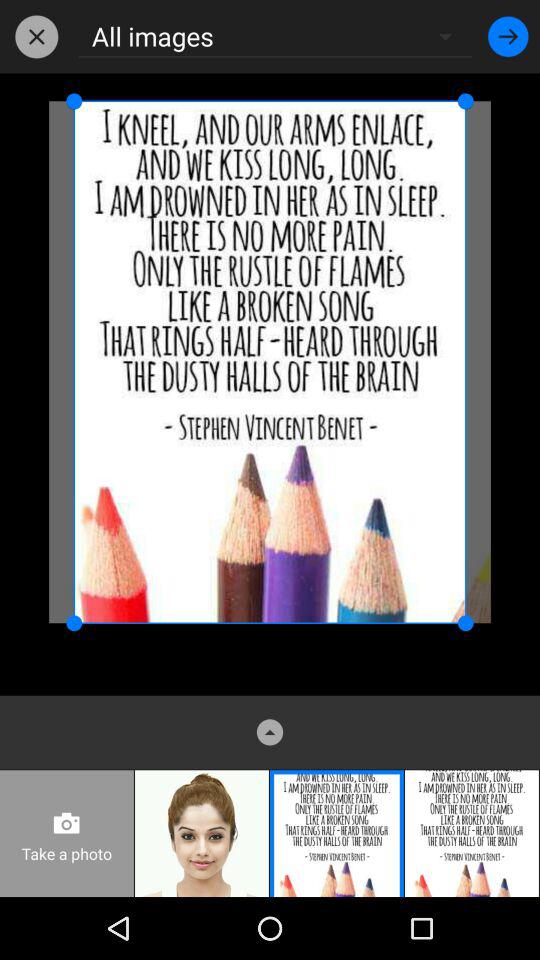  Describe the element at coordinates (508, 36) in the screenshot. I see `click item at the top right corner` at that location.